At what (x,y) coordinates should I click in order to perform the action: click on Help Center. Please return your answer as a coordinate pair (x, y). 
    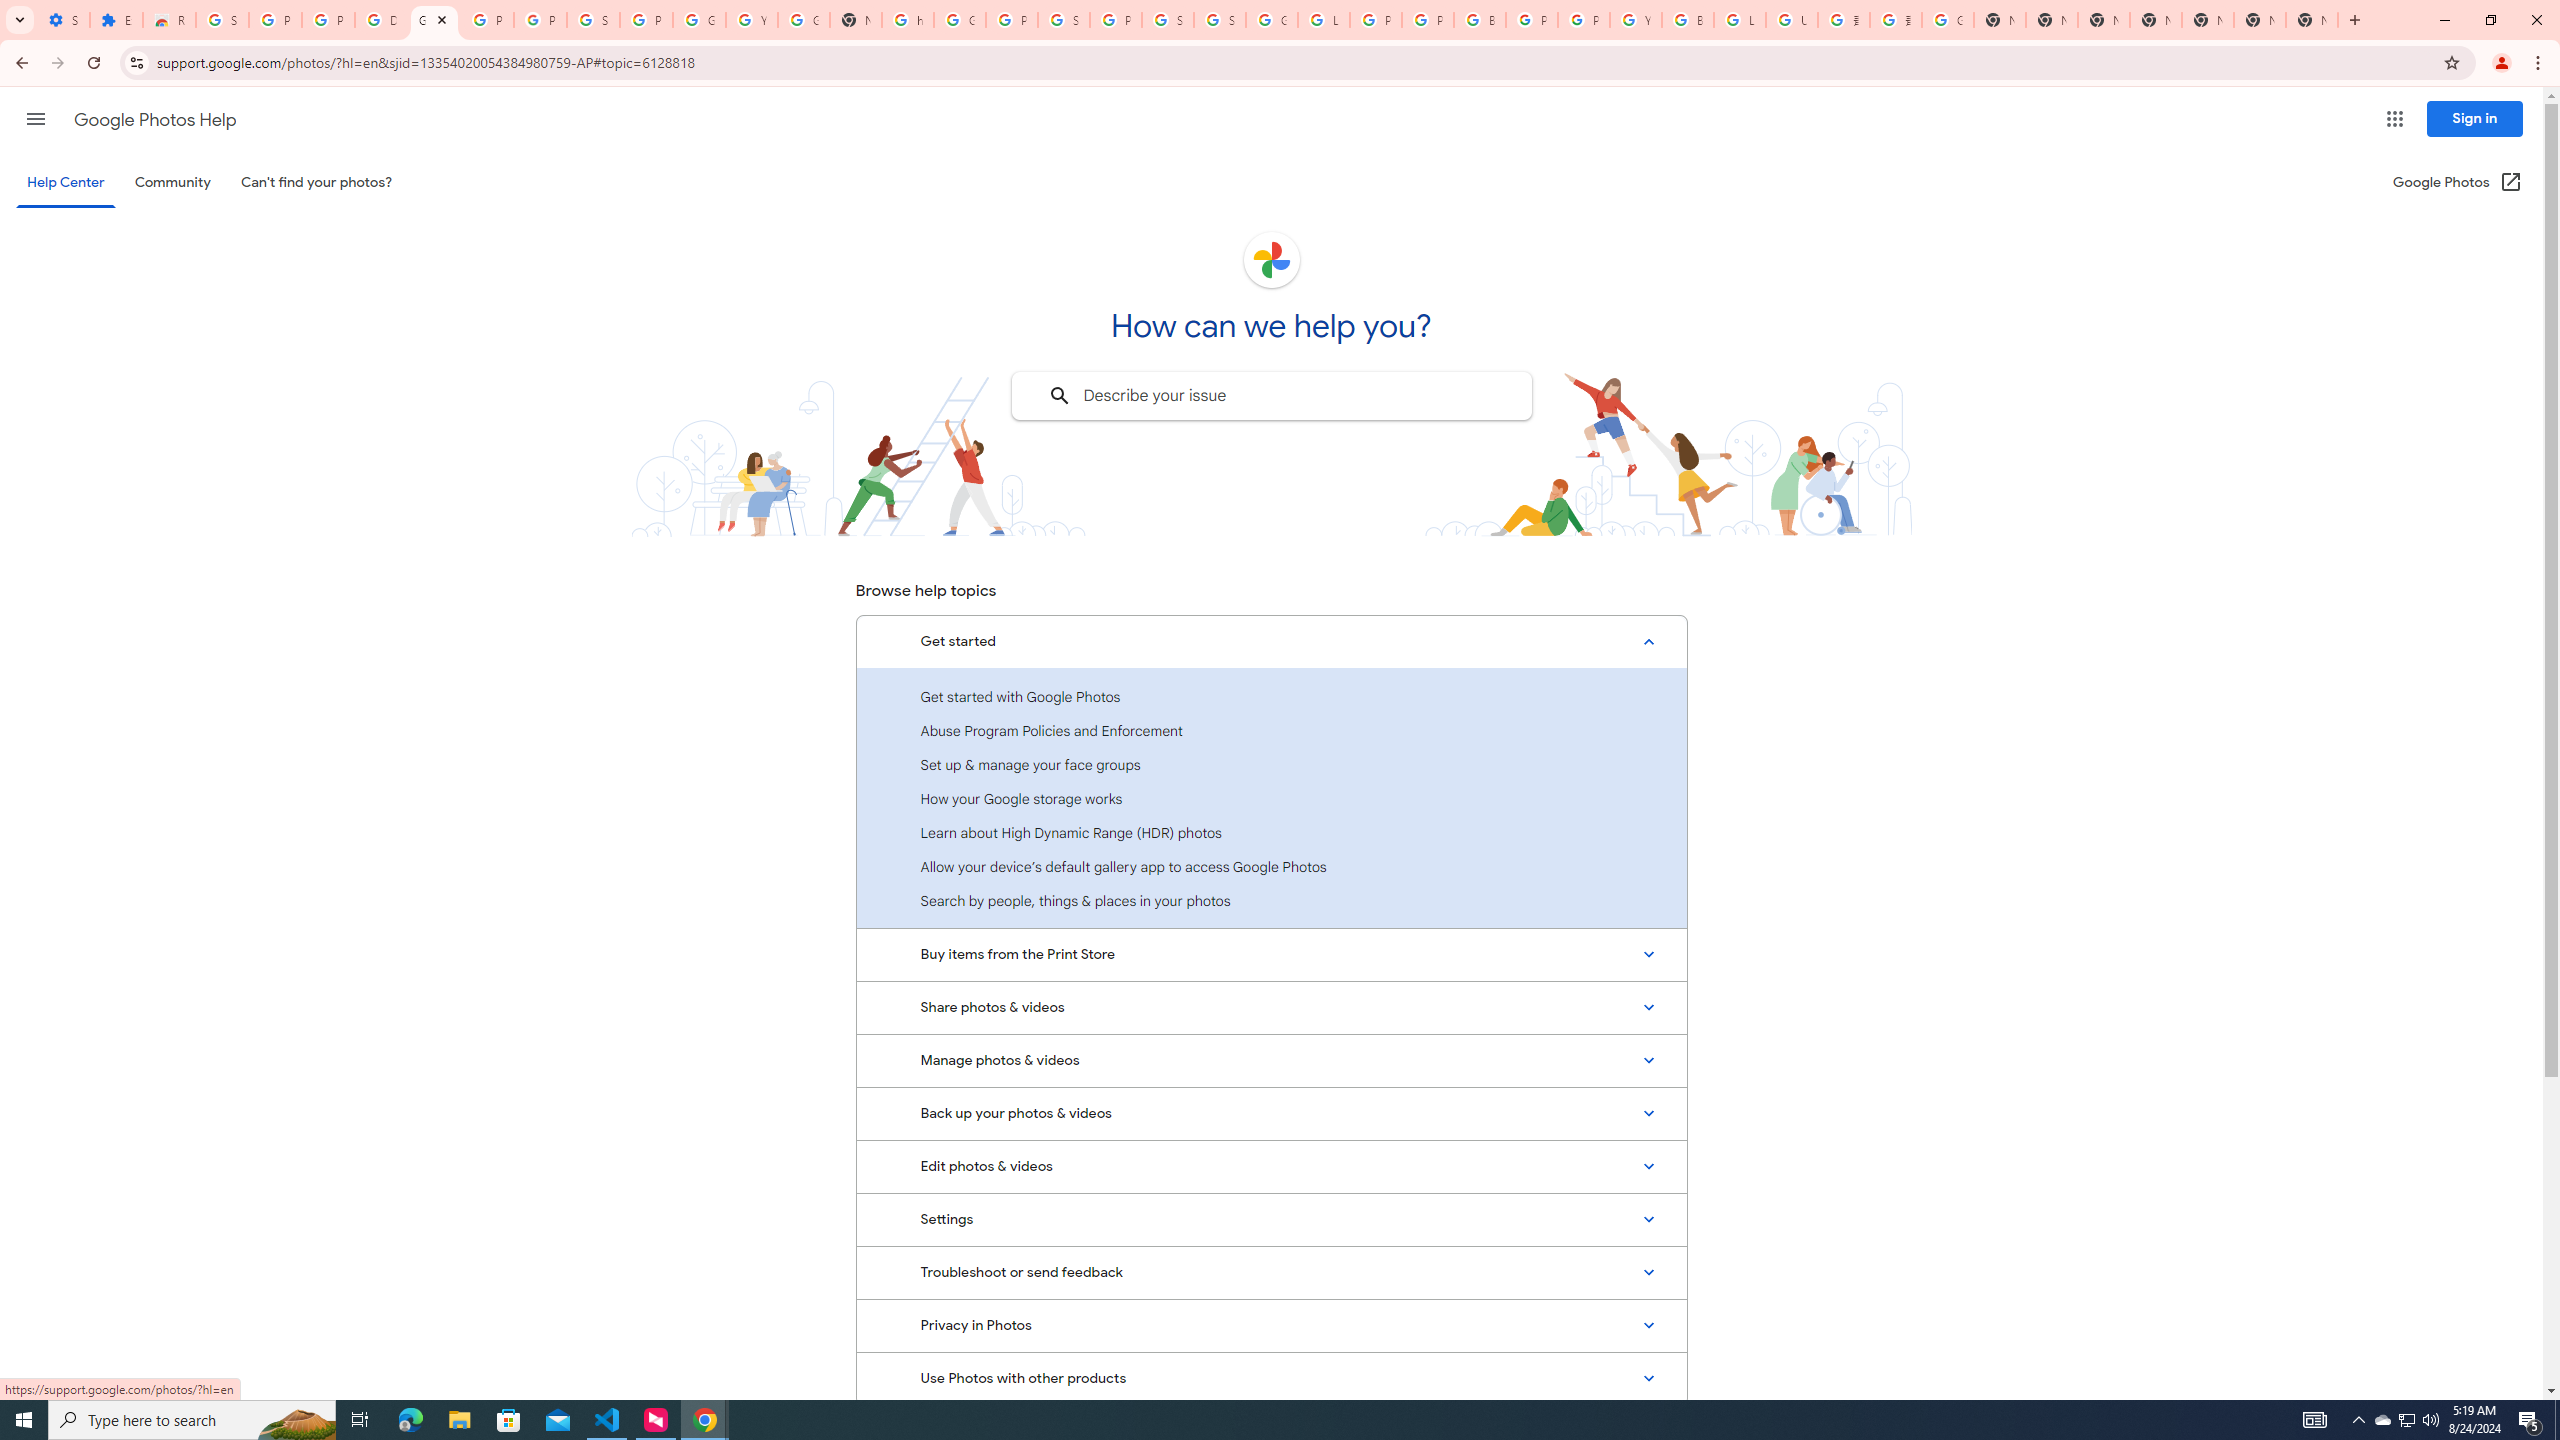
    Looking at the image, I should click on (65, 182).